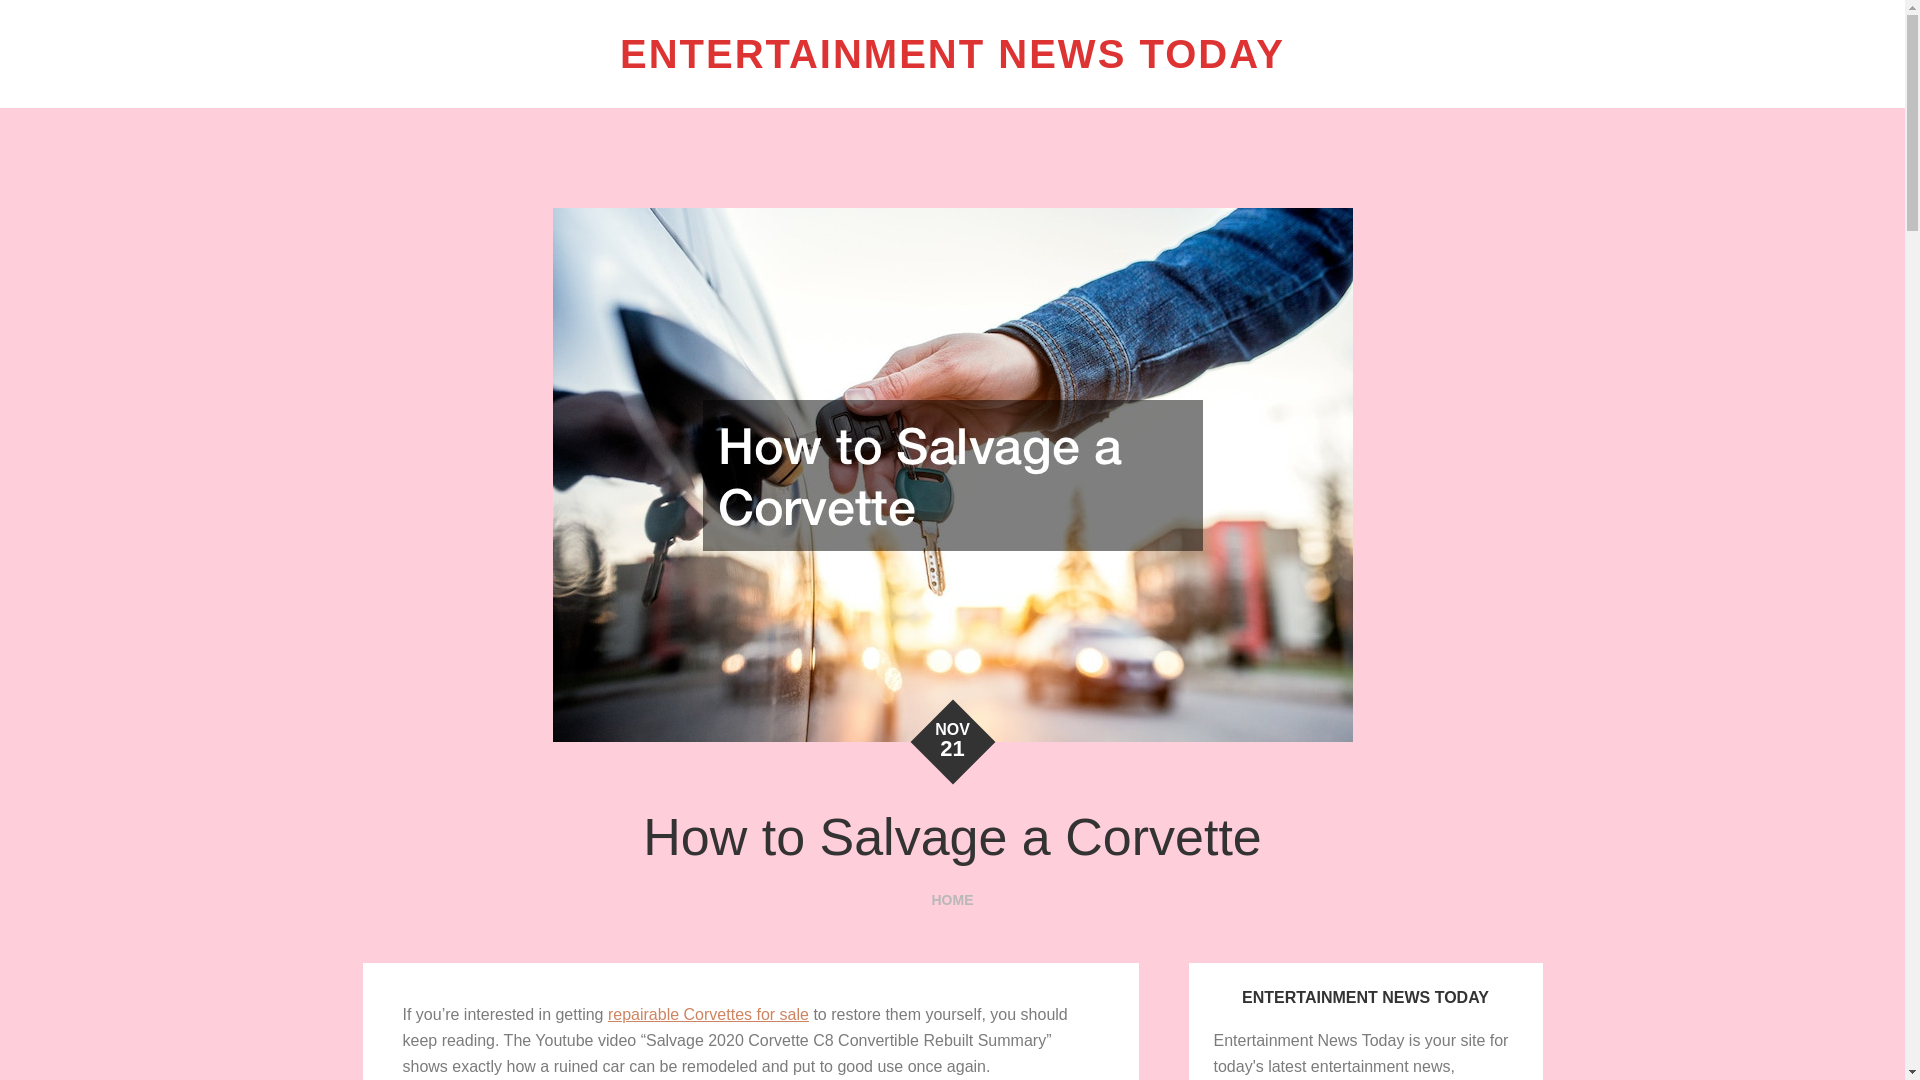 The image size is (1920, 1080). I want to click on HOME, so click(952, 900).